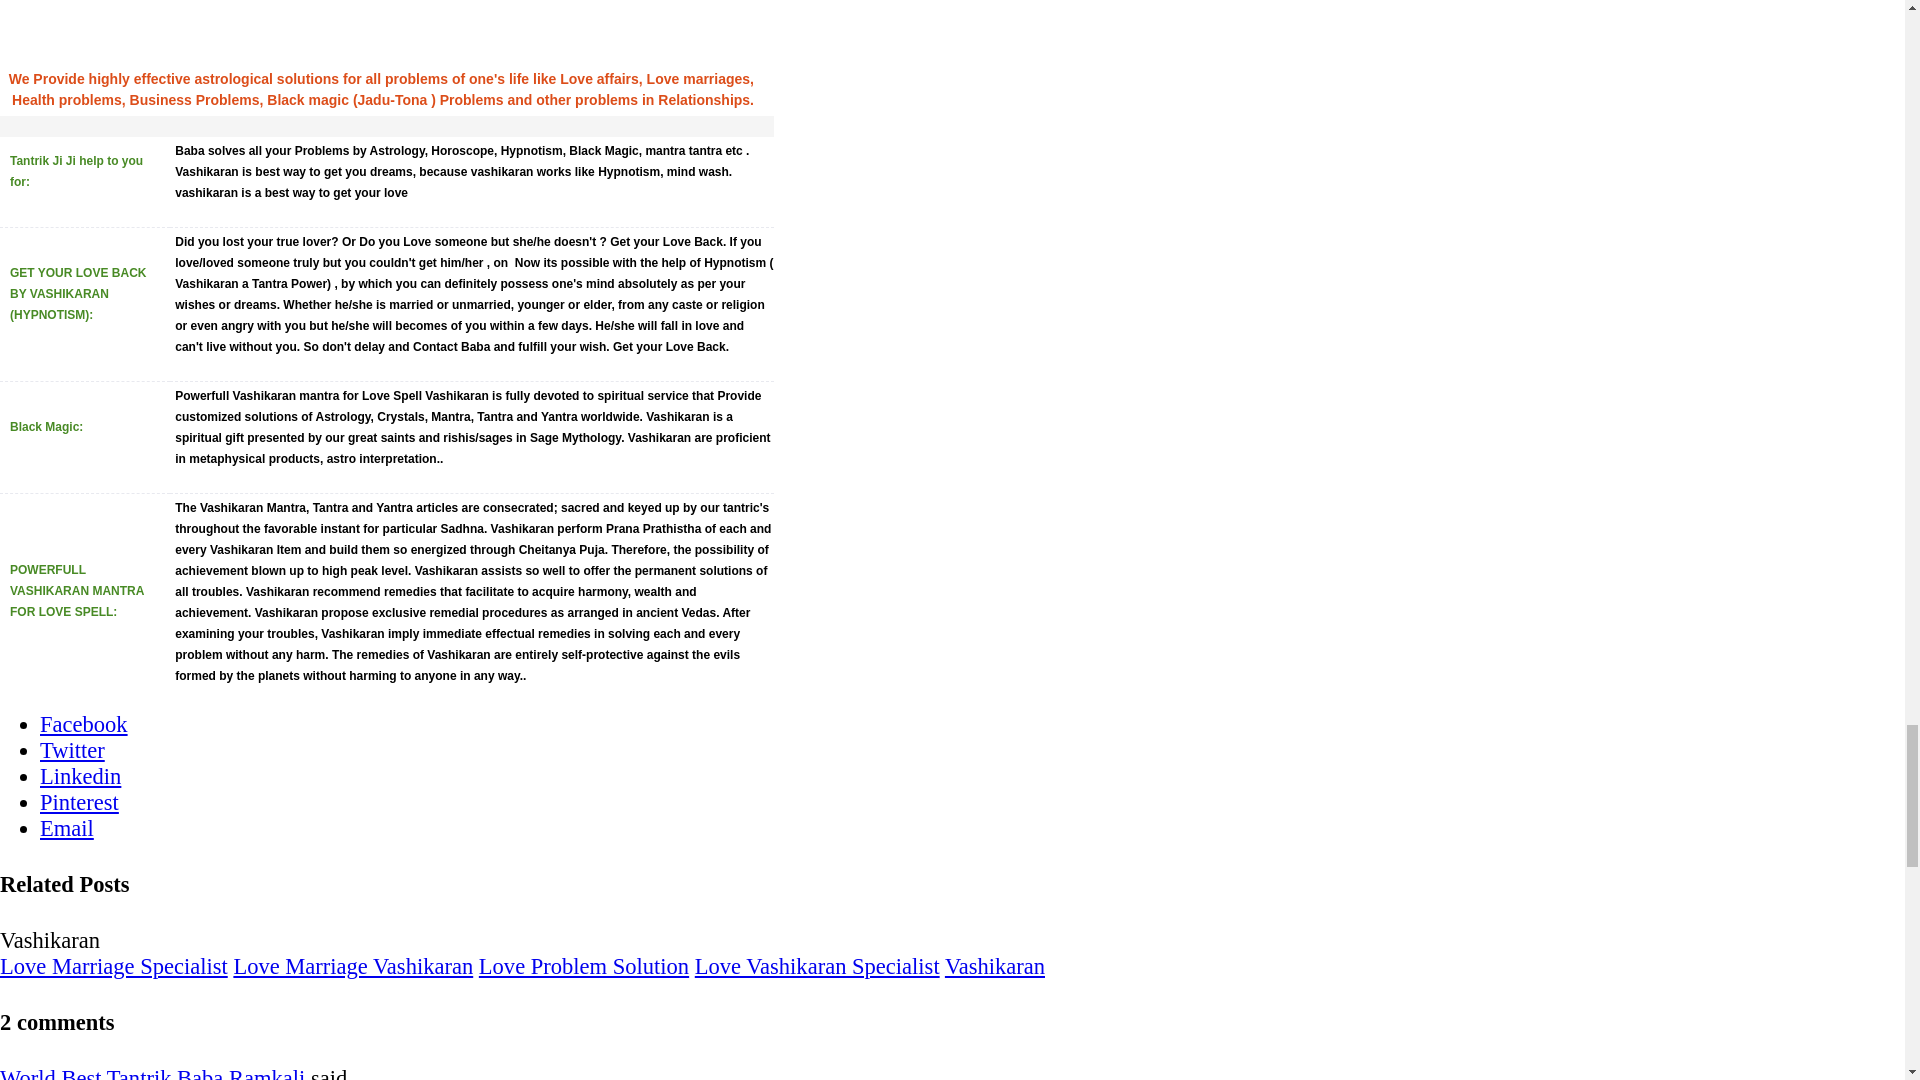 Image resolution: width=1920 pixels, height=1080 pixels. I want to click on Love Vashikaran Specialist, so click(818, 966).